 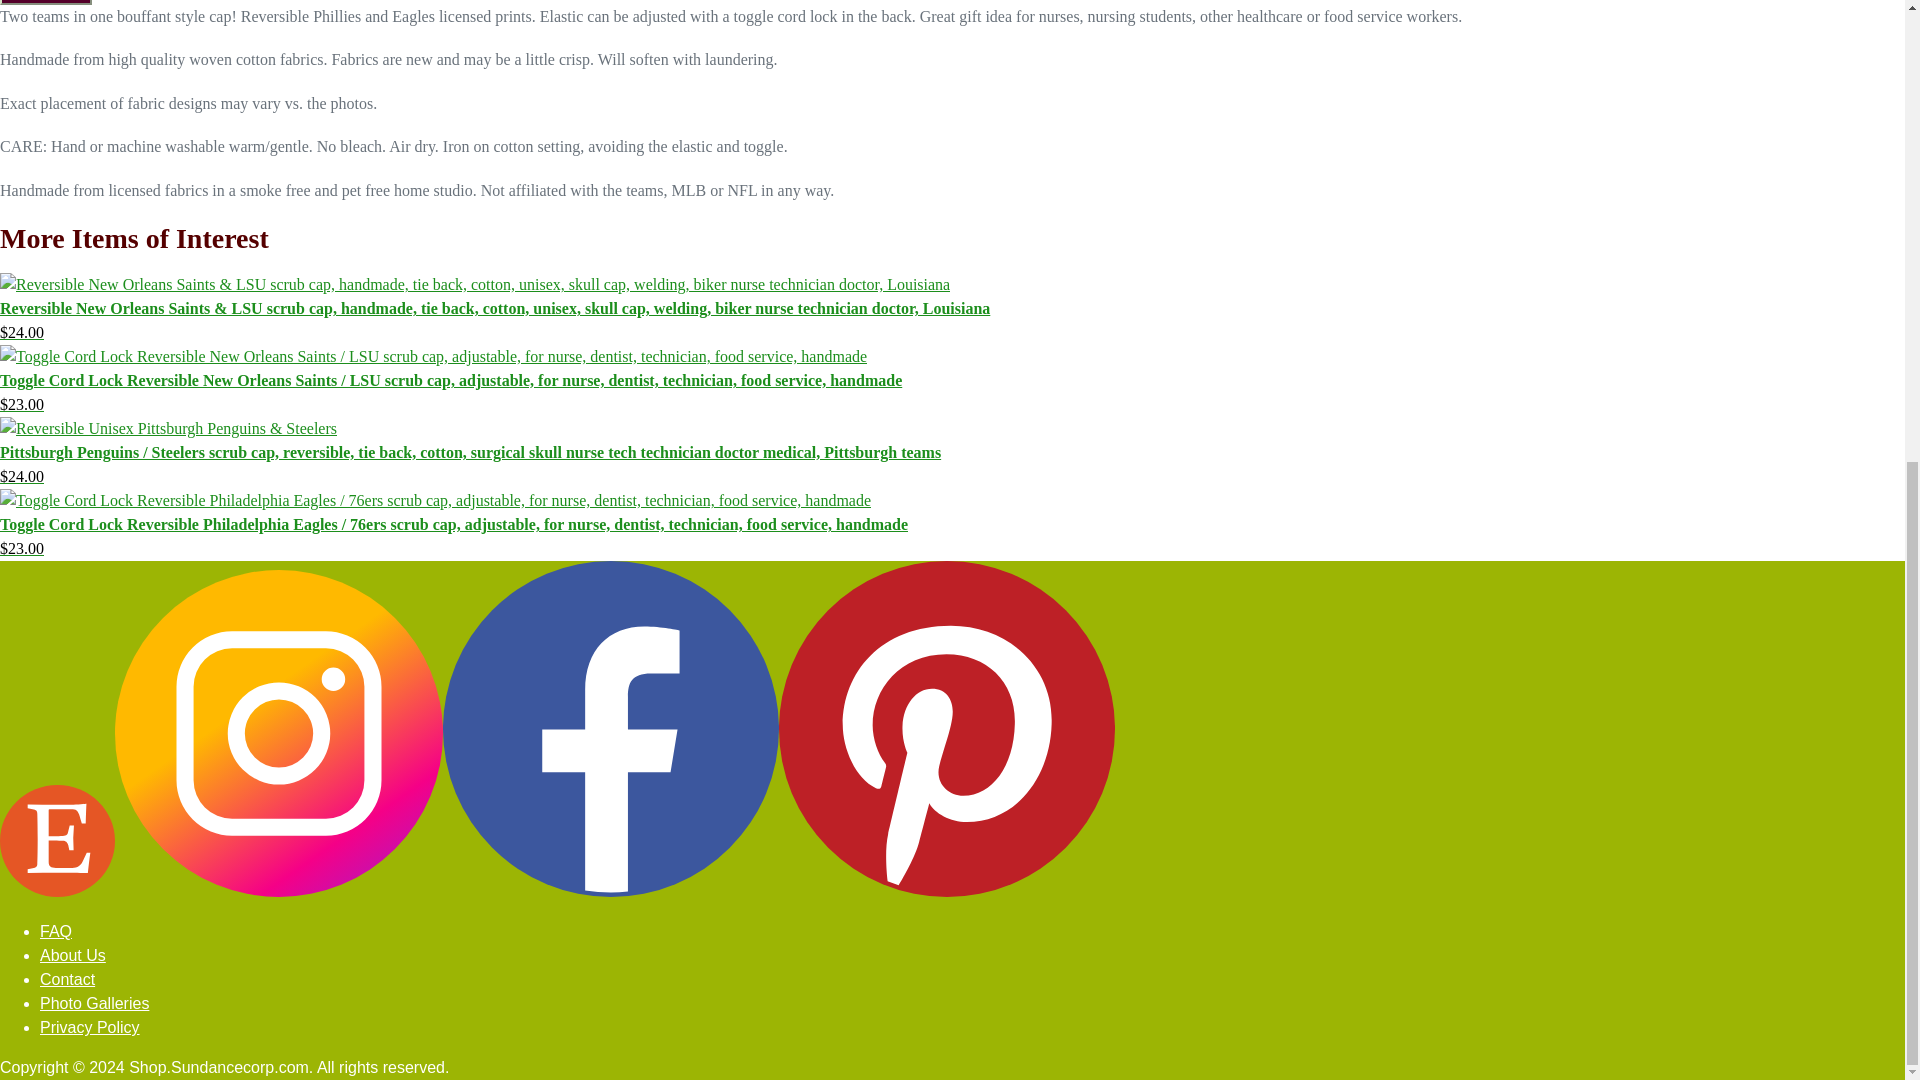 What do you see at coordinates (67, 979) in the screenshot?
I see `Contact` at bounding box center [67, 979].